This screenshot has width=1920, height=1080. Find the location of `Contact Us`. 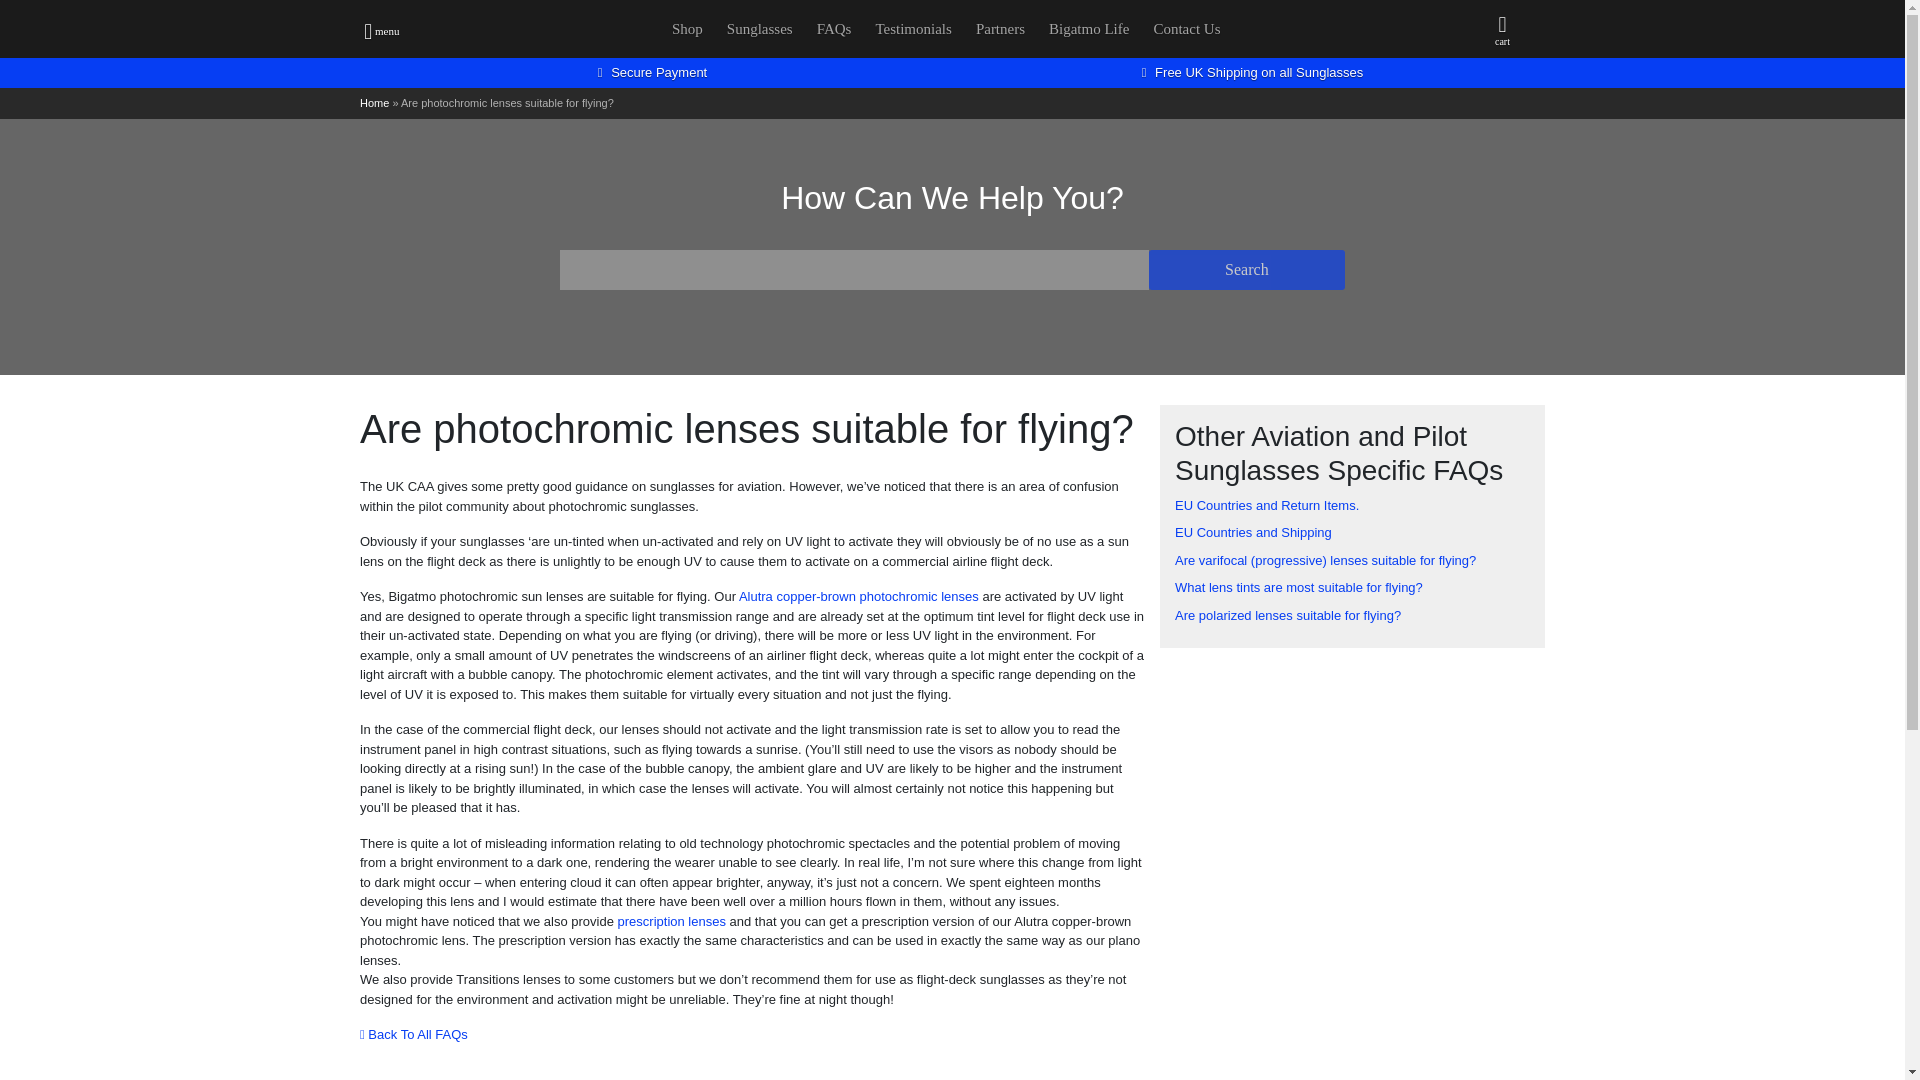

Contact Us is located at coordinates (1186, 28).